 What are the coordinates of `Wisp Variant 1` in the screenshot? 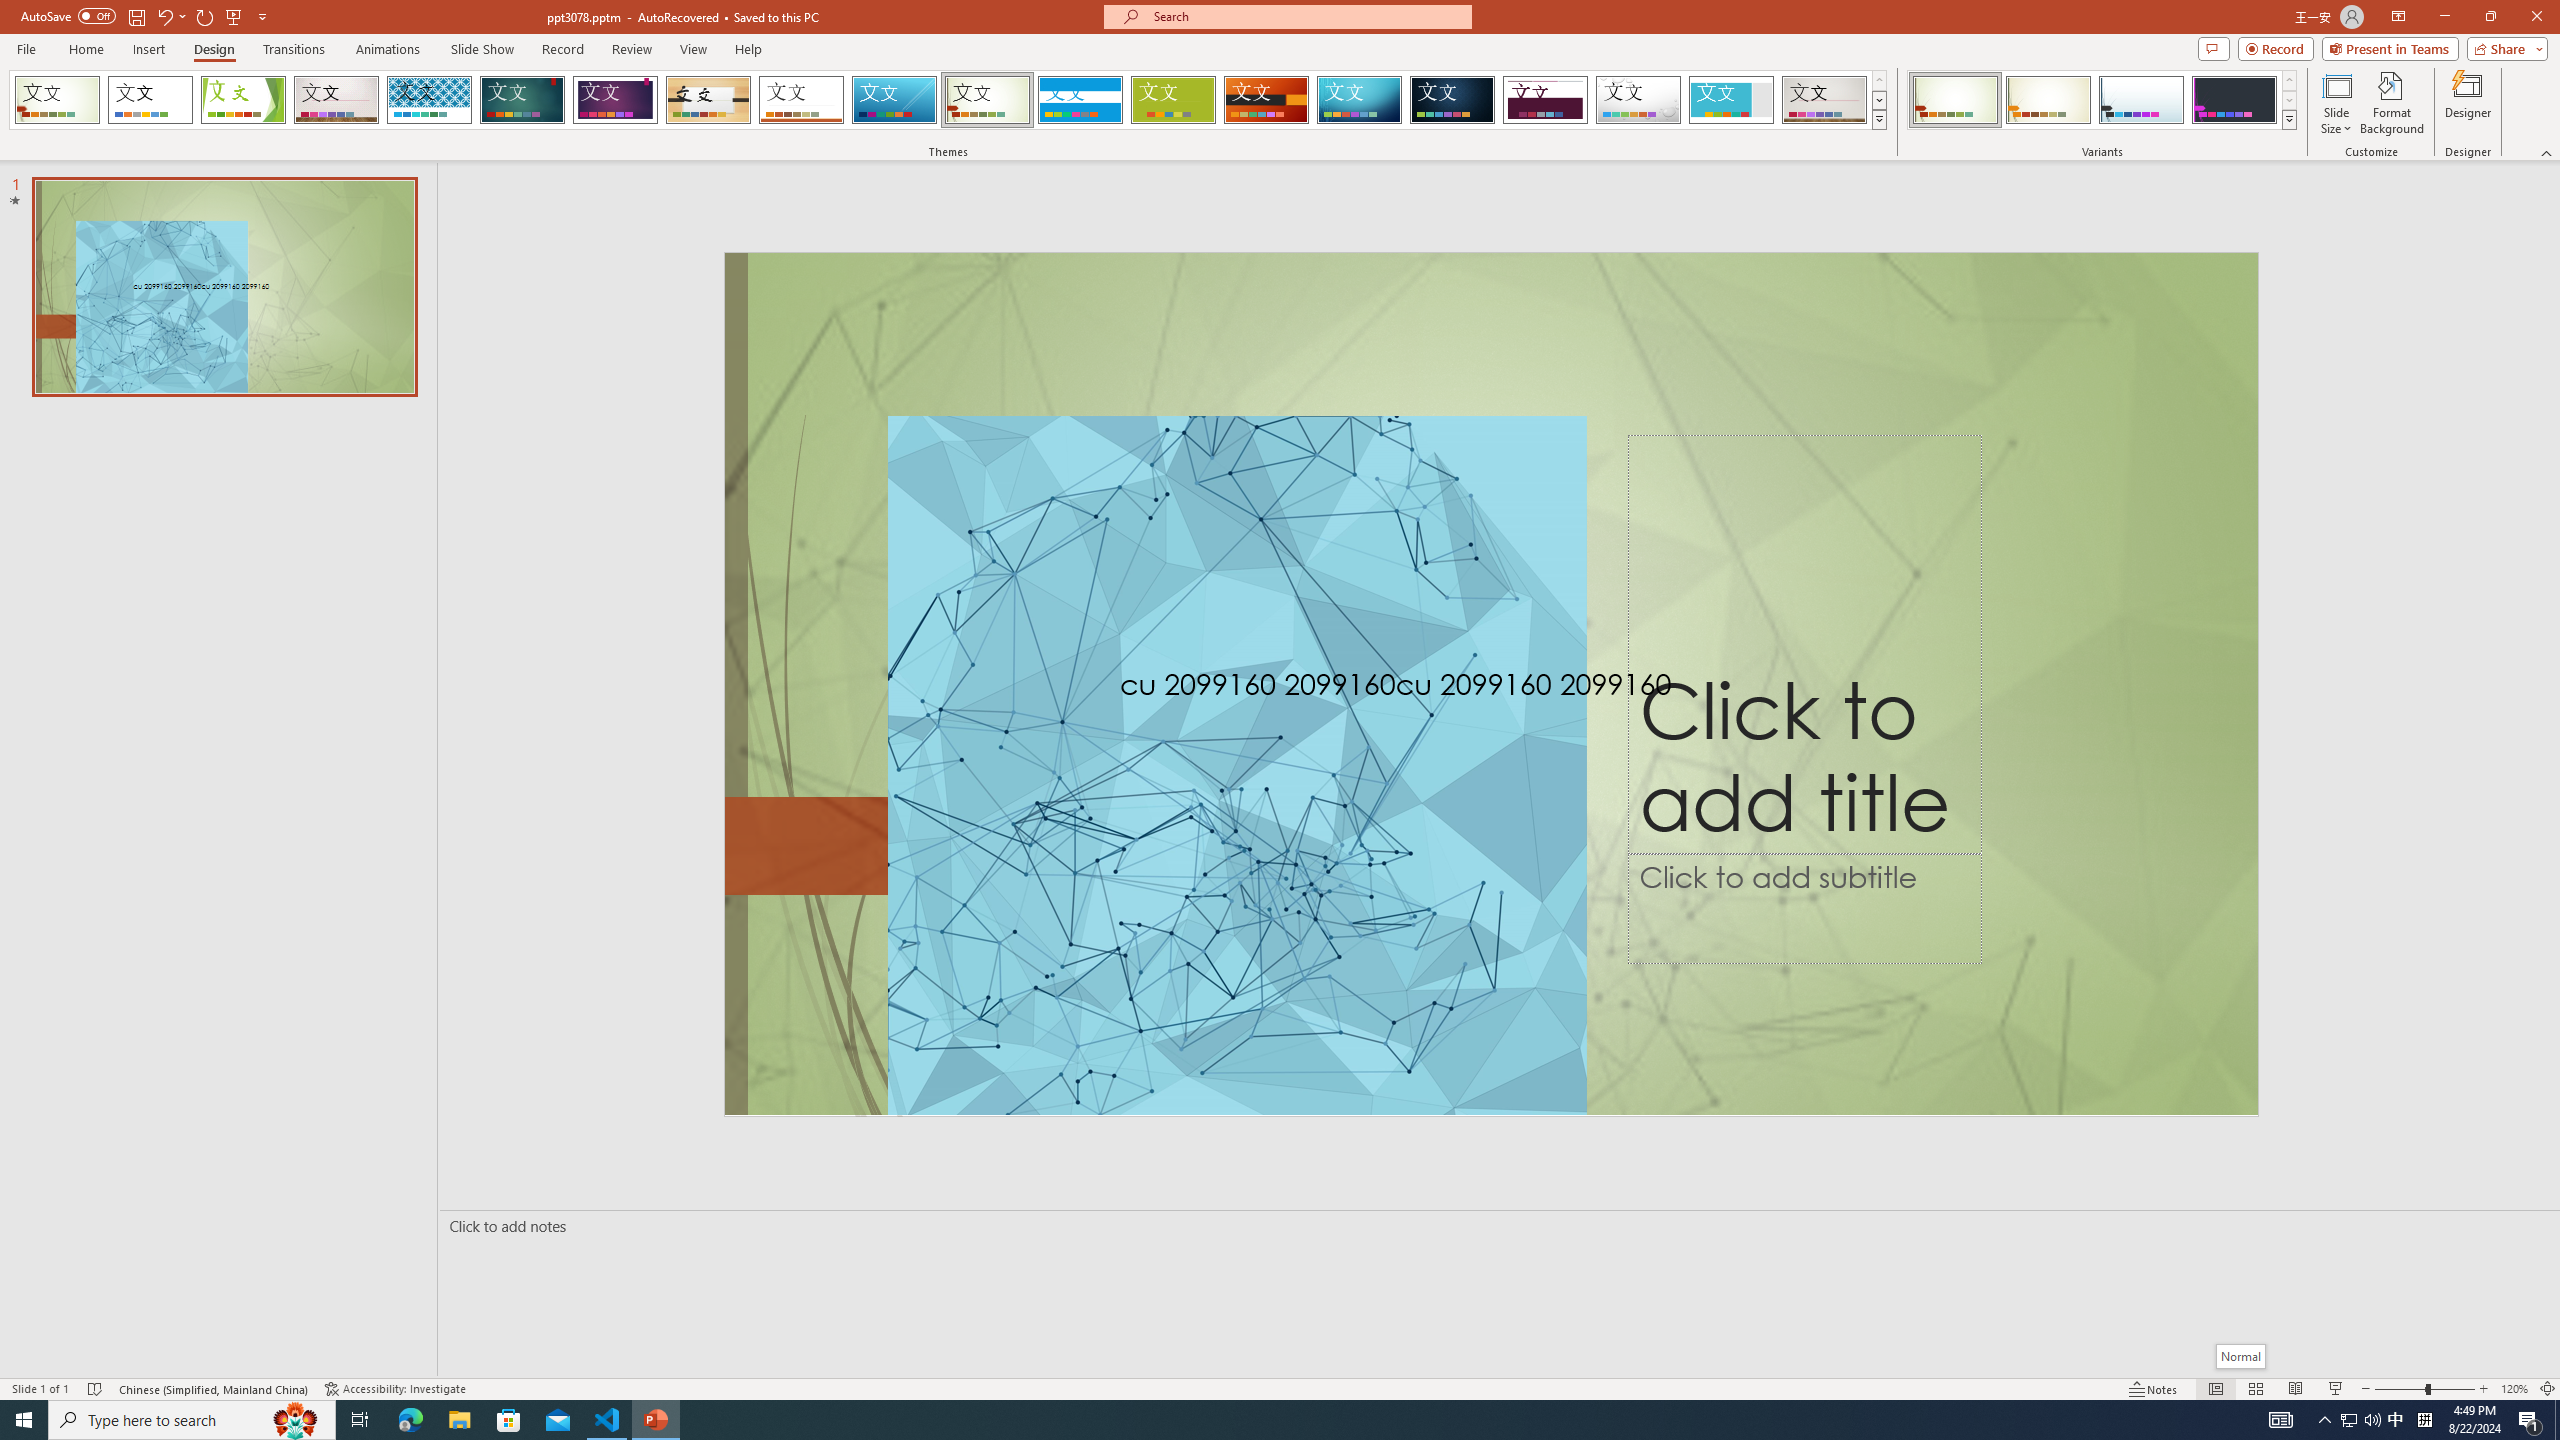 It's located at (1955, 100).